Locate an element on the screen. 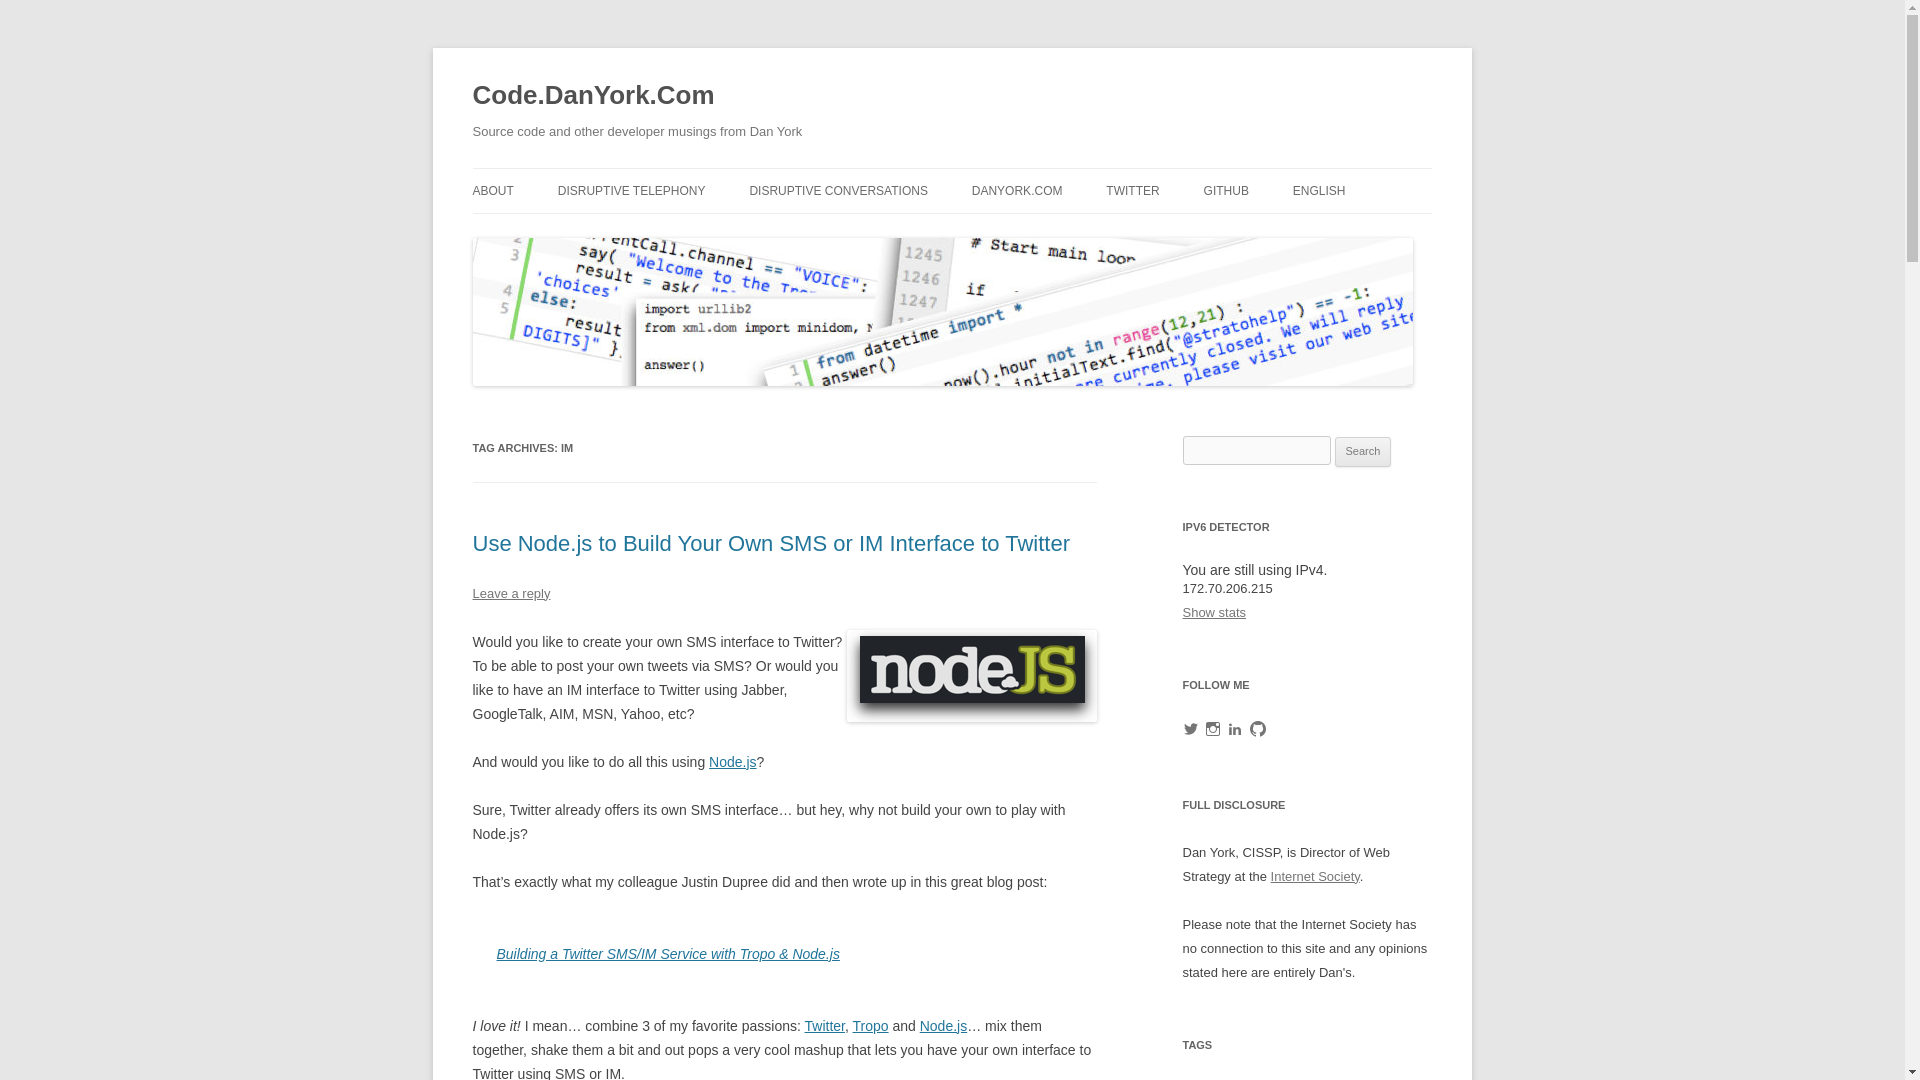 The height and width of the screenshot is (1080, 1920). Node.js is located at coordinates (732, 762).